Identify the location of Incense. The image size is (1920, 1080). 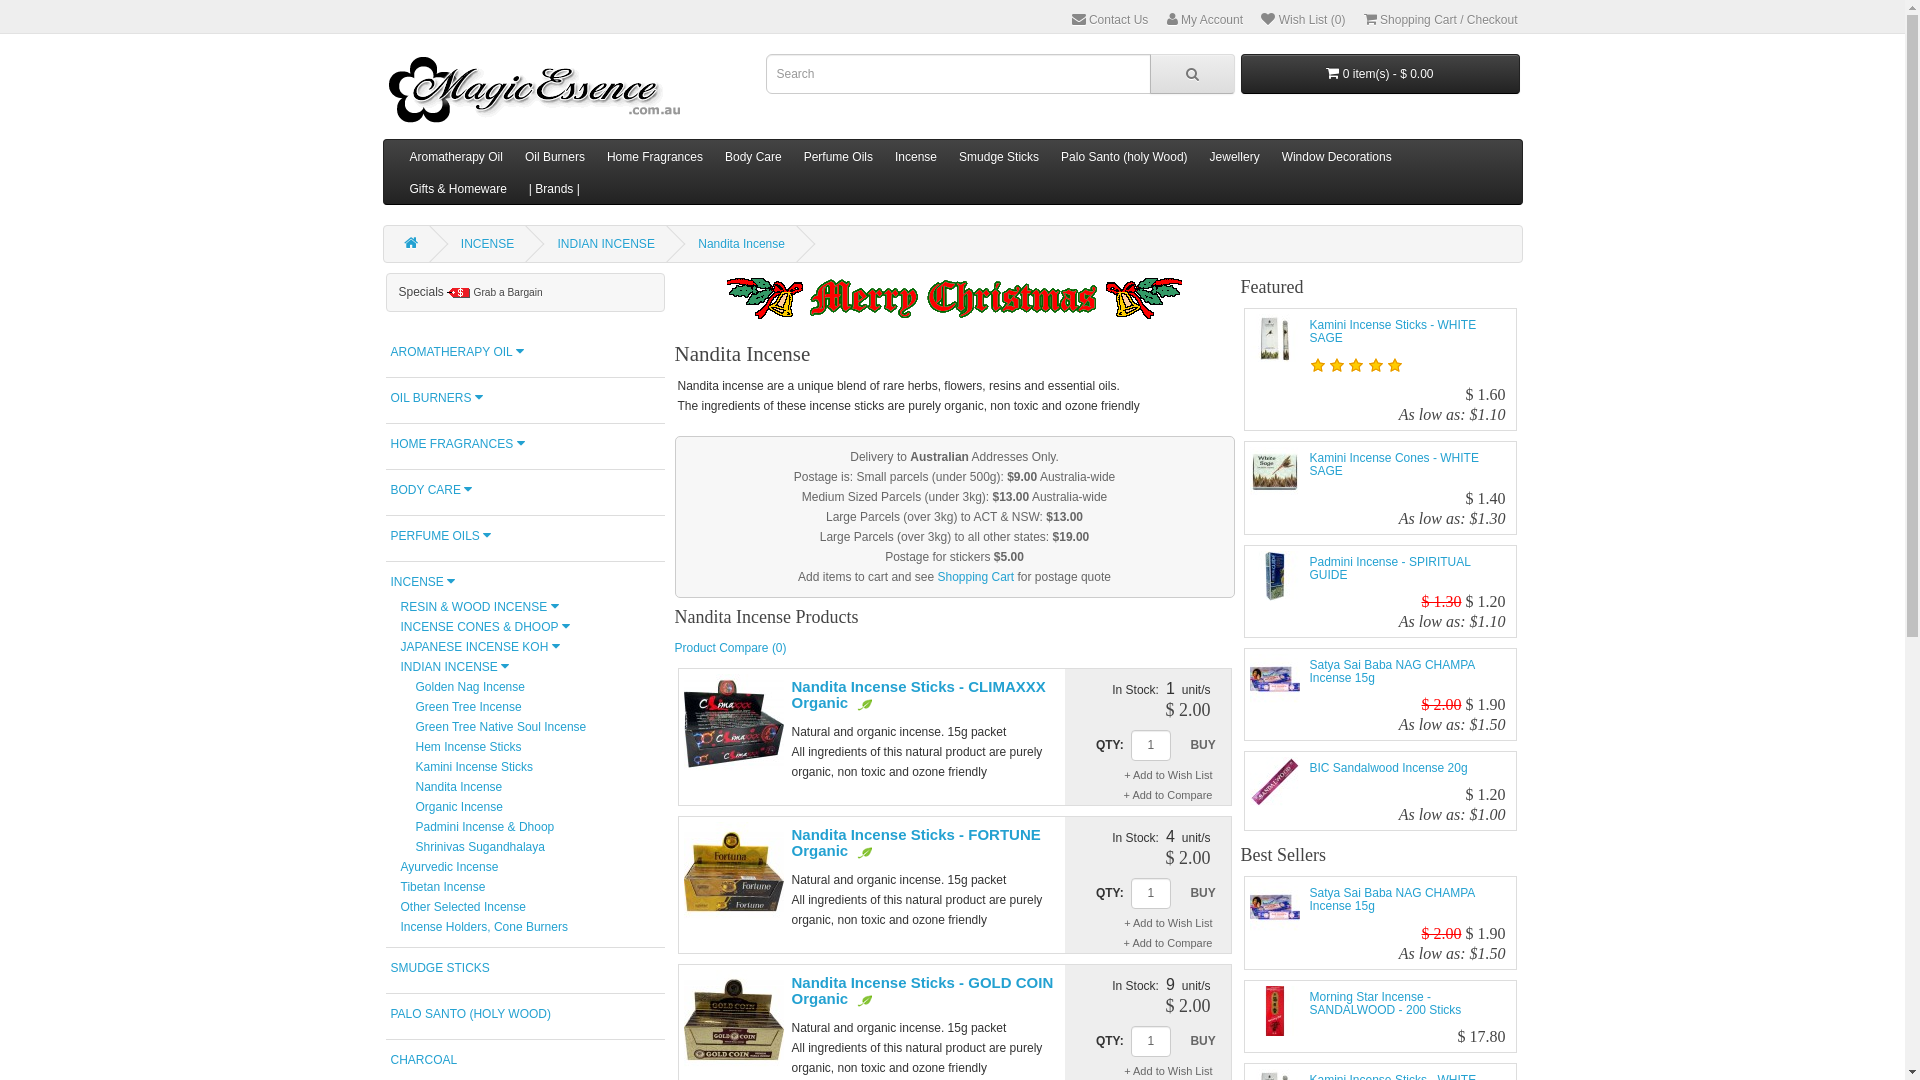
(916, 156).